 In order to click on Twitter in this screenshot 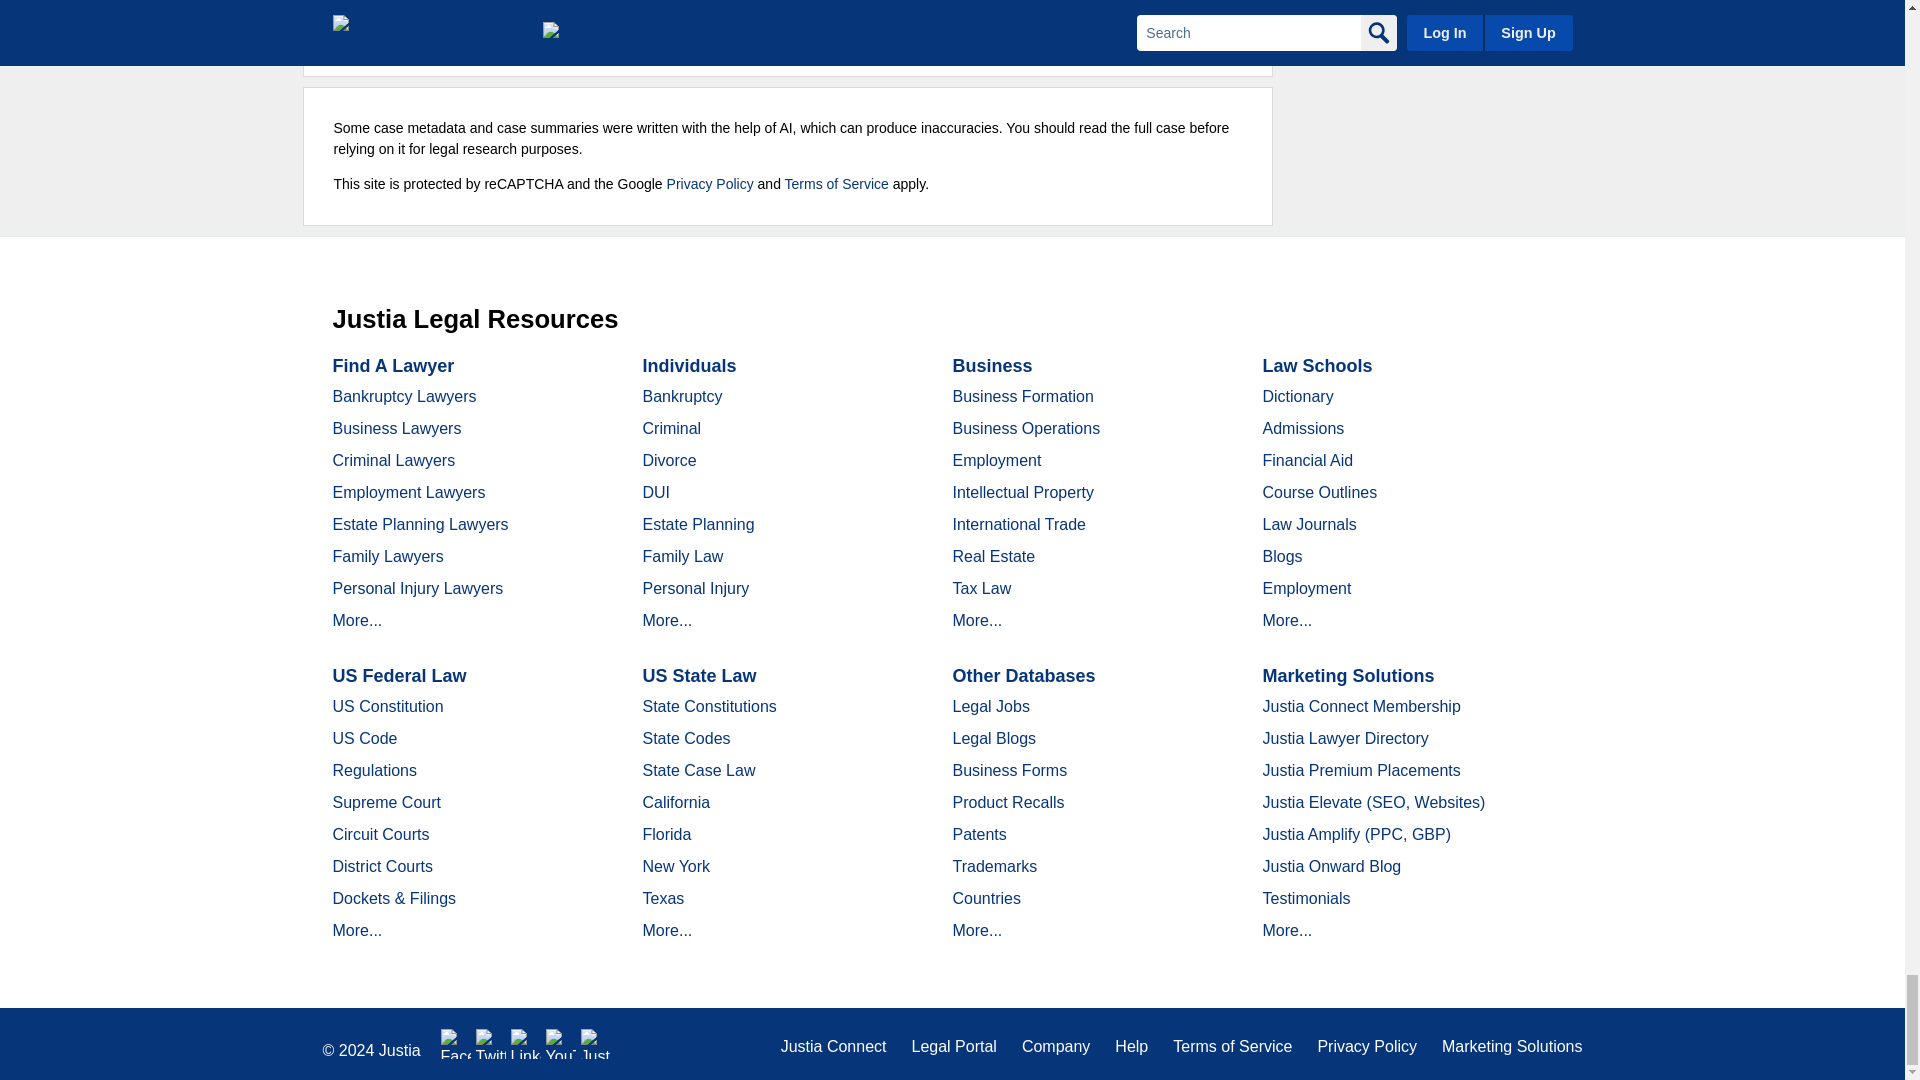, I will do `click(491, 1044)`.